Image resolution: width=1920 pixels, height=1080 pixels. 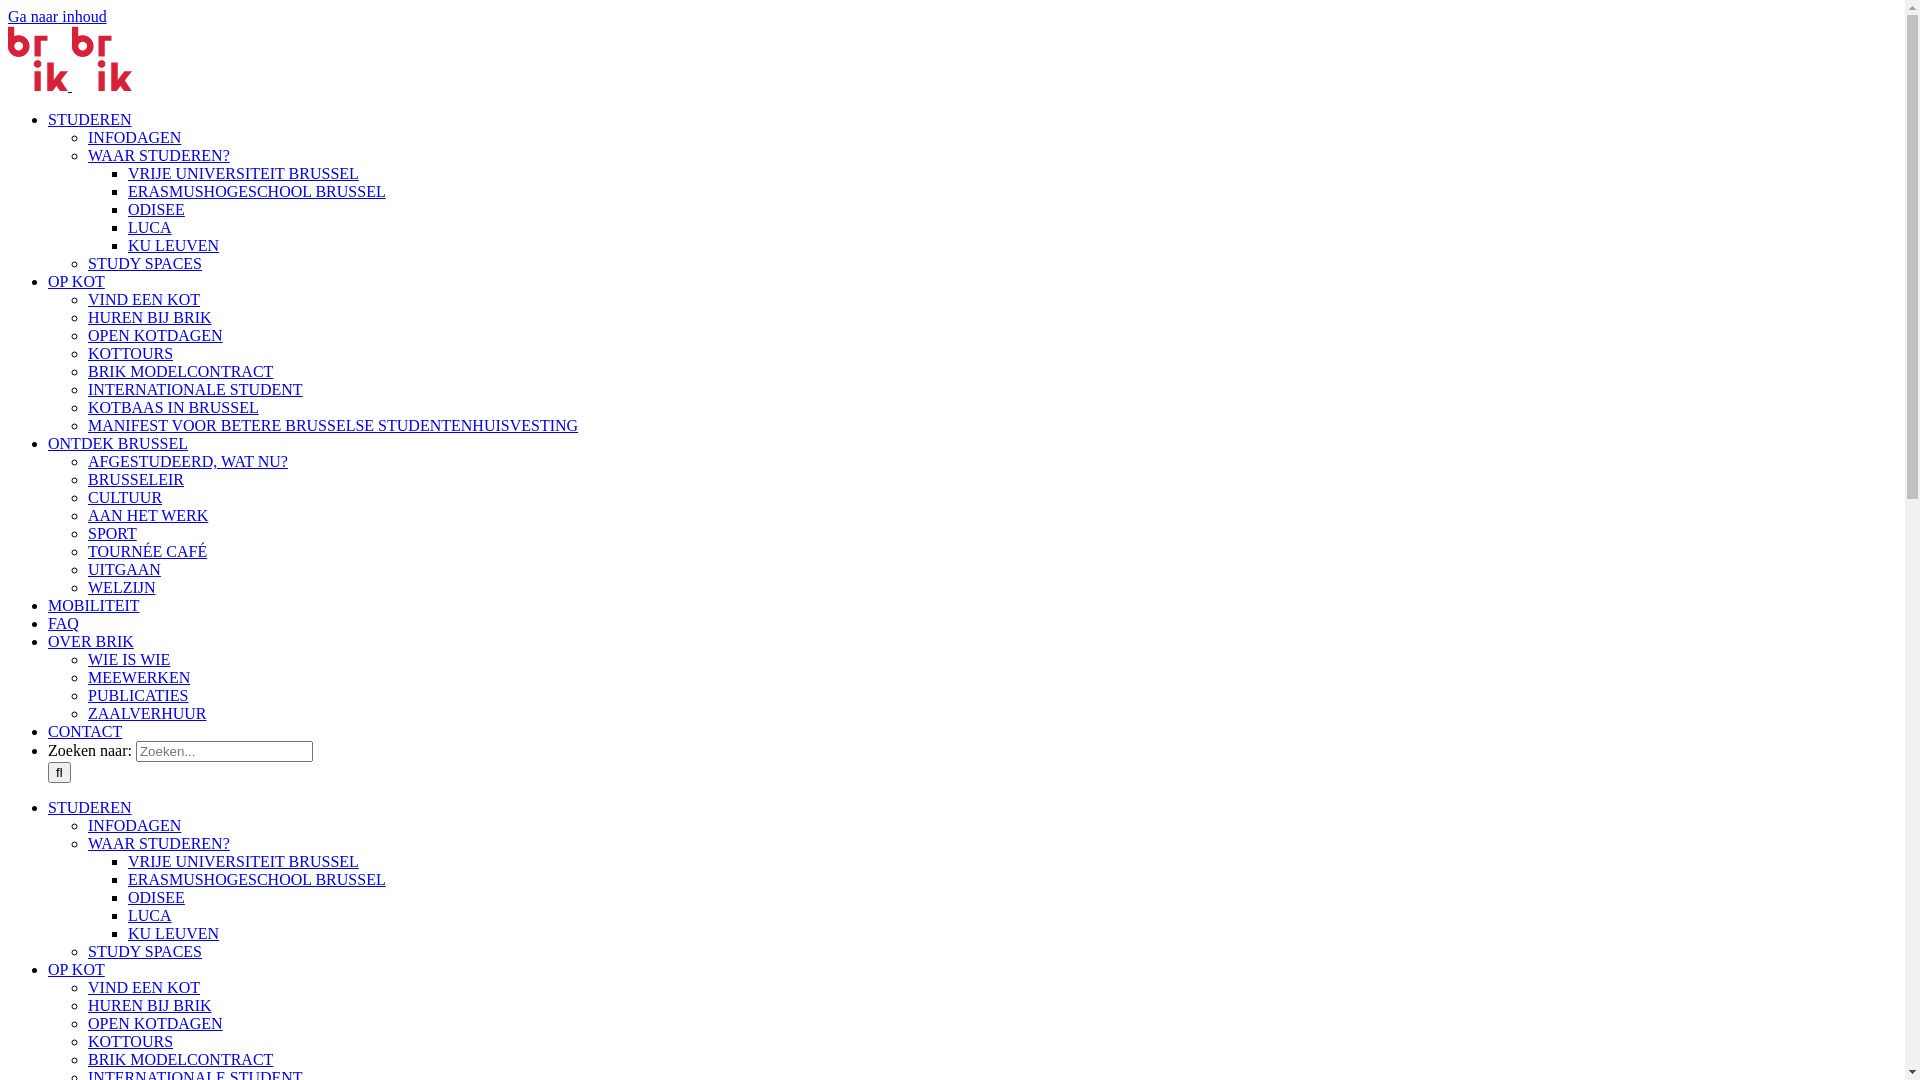 What do you see at coordinates (122, 588) in the screenshot?
I see `WELZIJN` at bounding box center [122, 588].